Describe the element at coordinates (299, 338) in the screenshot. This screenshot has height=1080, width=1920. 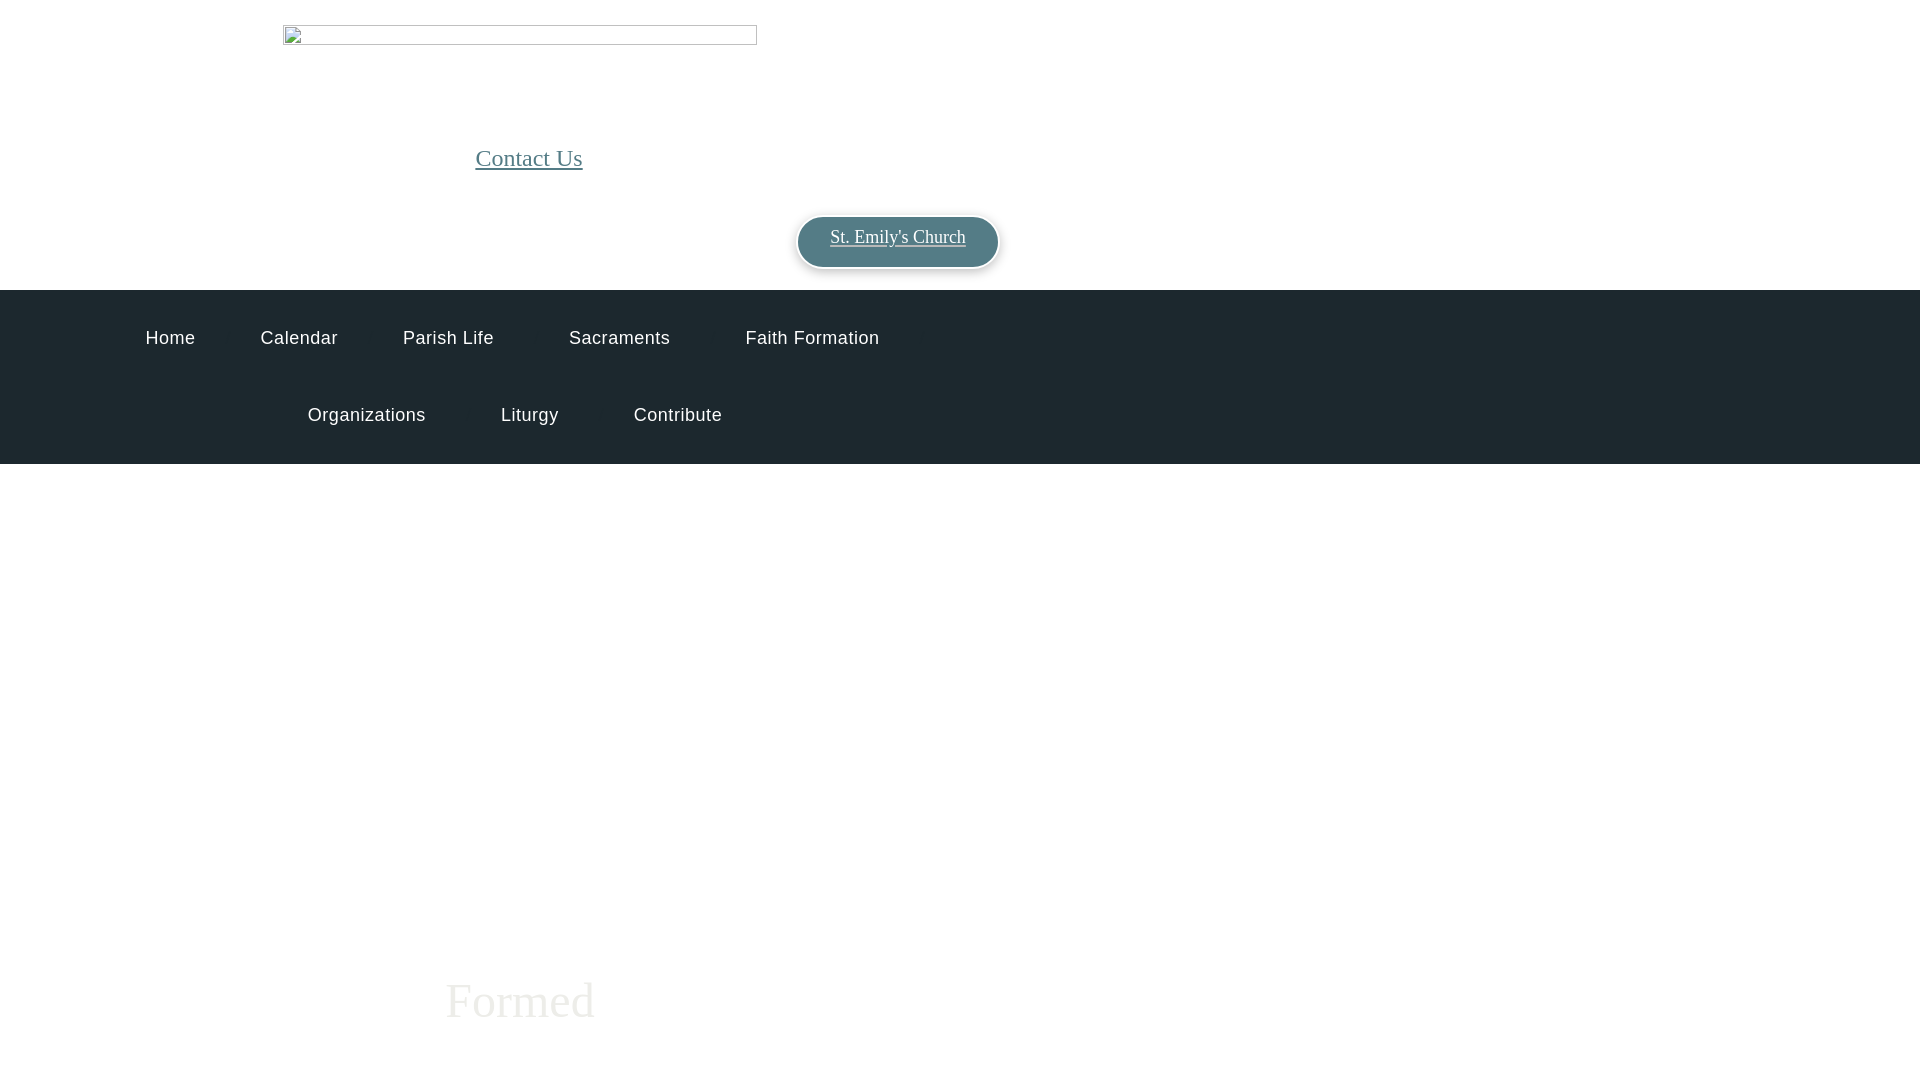
I see `Calendar` at that location.